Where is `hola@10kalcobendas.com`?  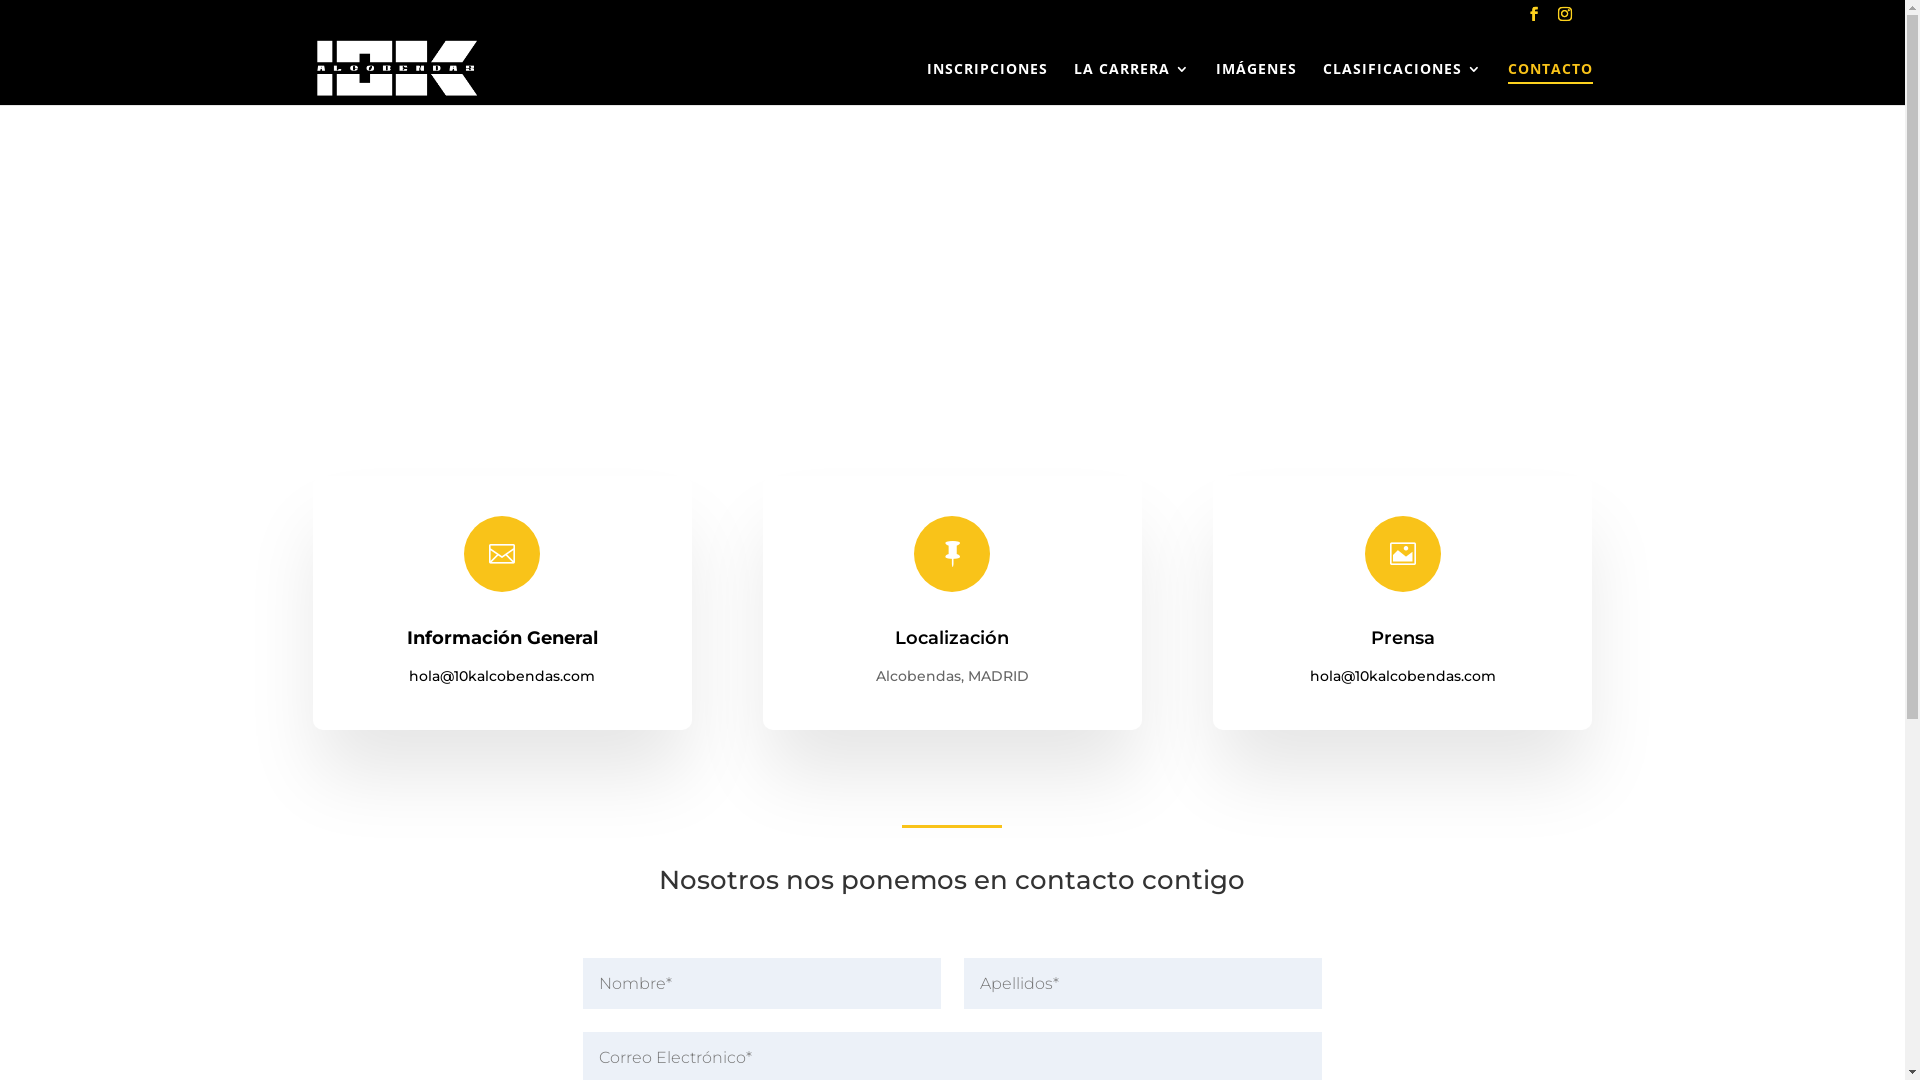 hola@10kalcobendas.com is located at coordinates (1403, 676).